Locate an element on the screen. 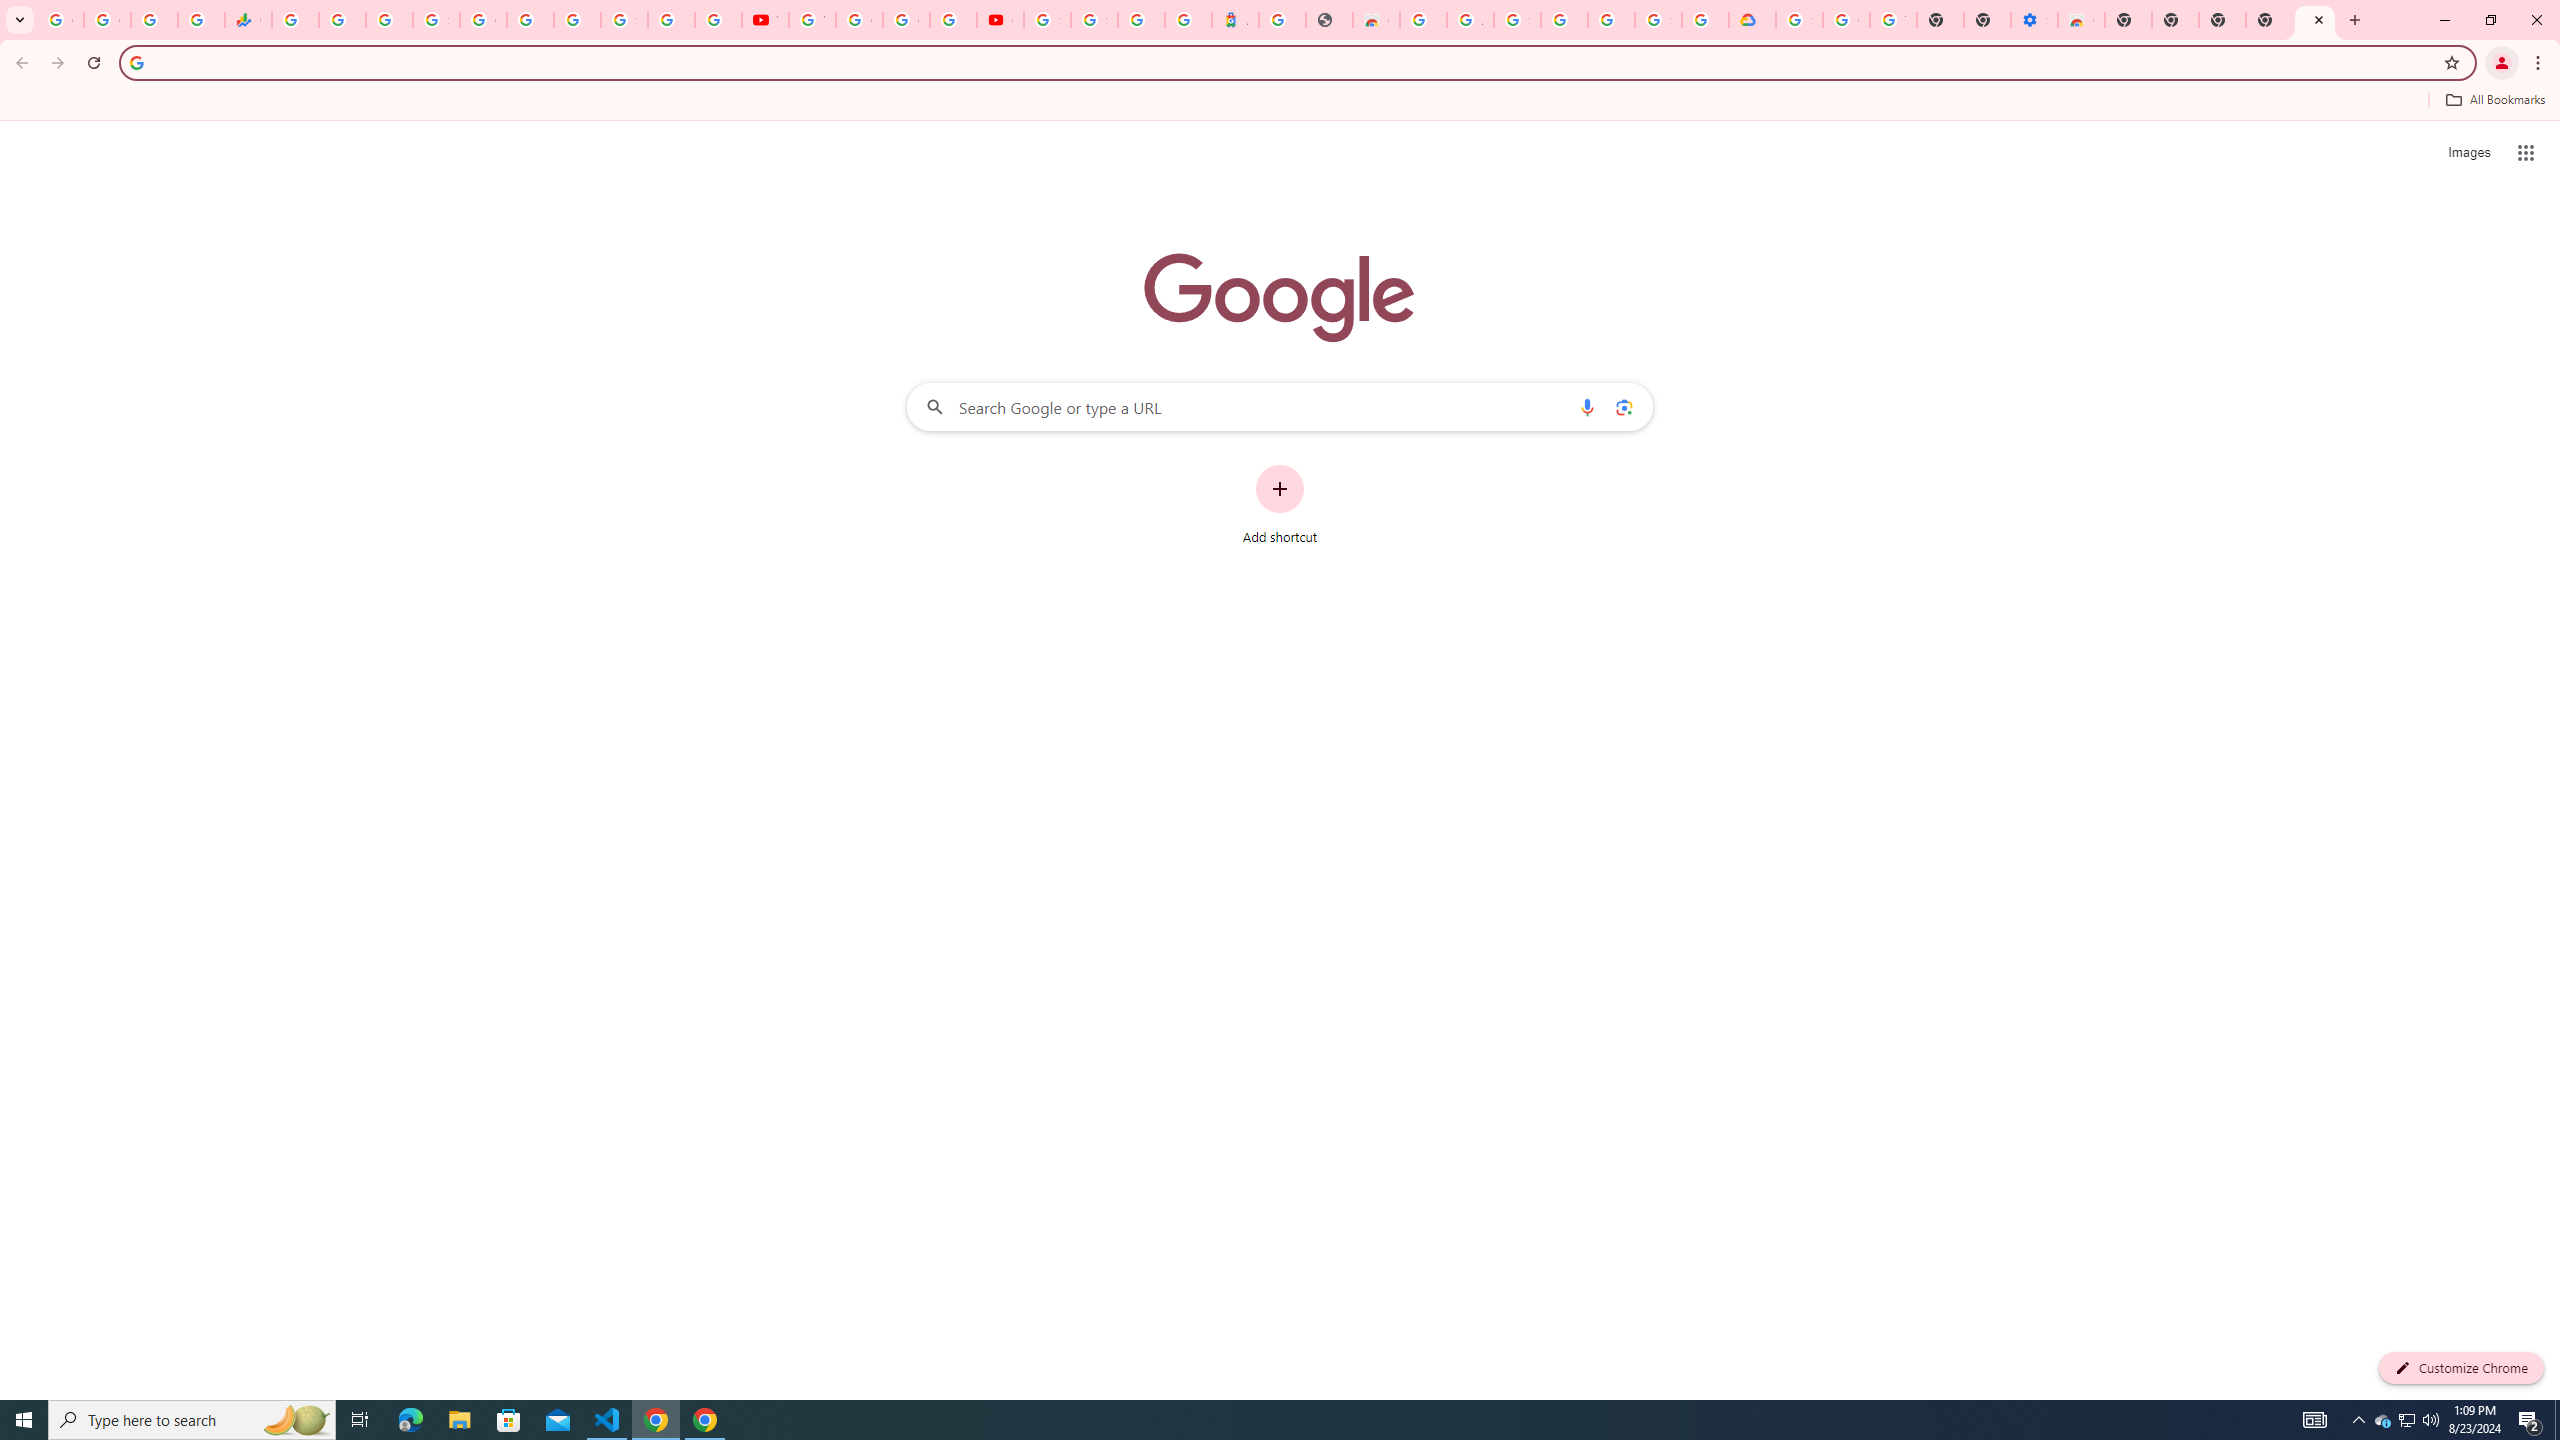 The width and height of the screenshot is (2560, 1440). Google Account Help is located at coordinates (1847, 20).